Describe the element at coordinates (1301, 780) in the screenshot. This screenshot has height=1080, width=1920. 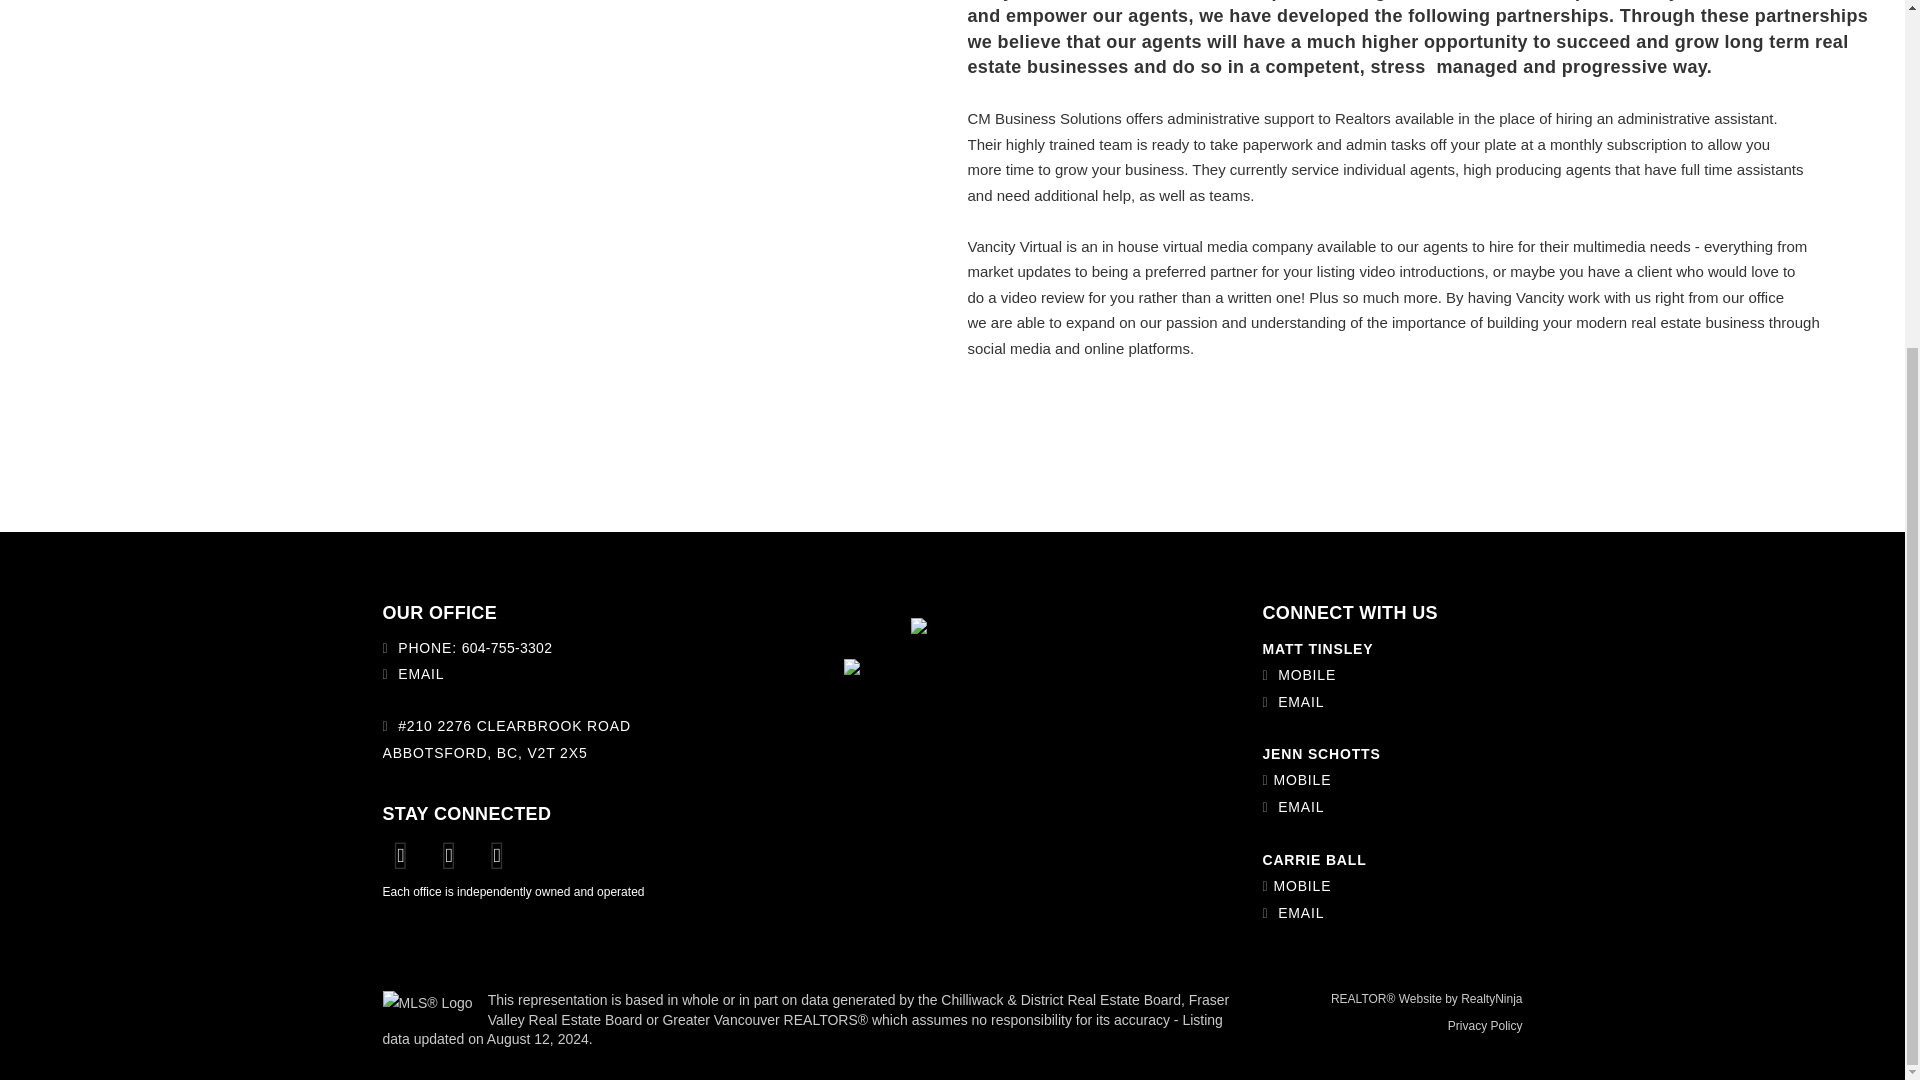
I see `MOBILE` at that location.